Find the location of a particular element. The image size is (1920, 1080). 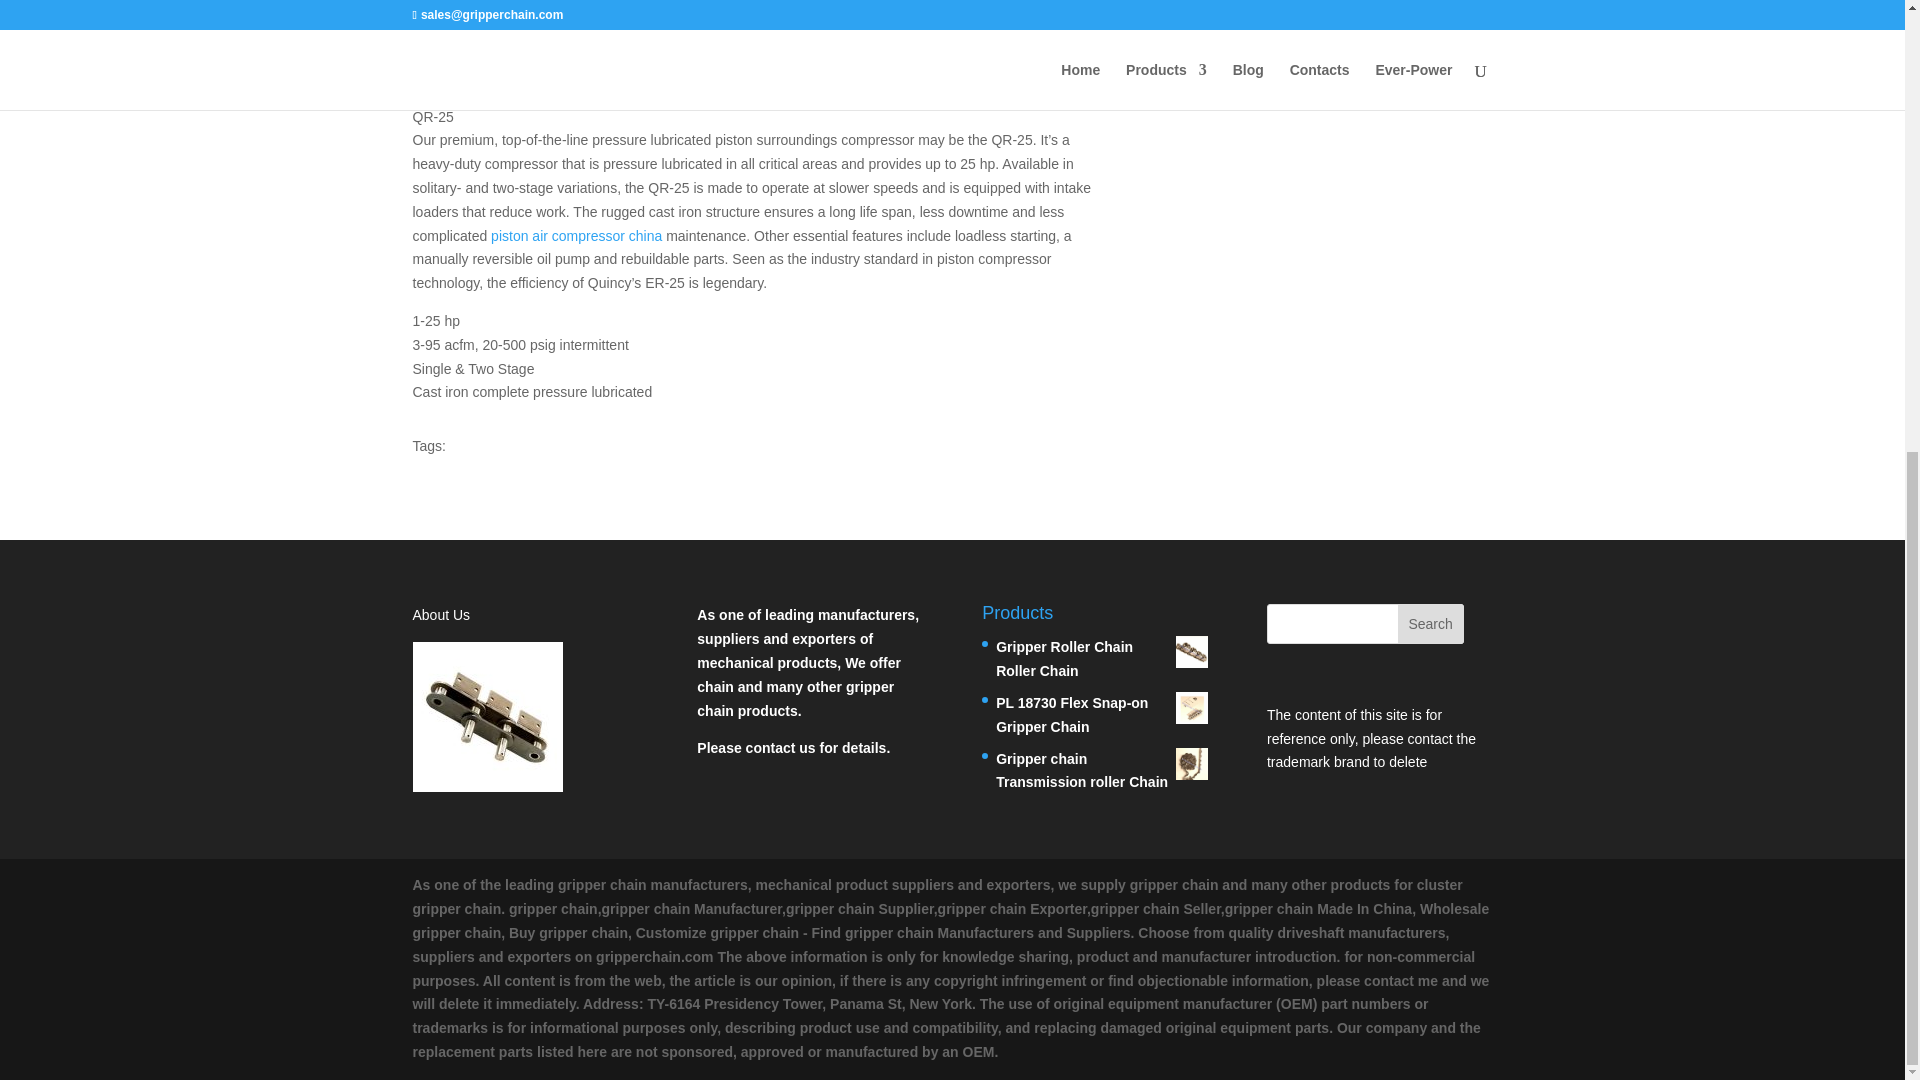

Gripper Roller Chain Roller Chain is located at coordinates (1102, 660).